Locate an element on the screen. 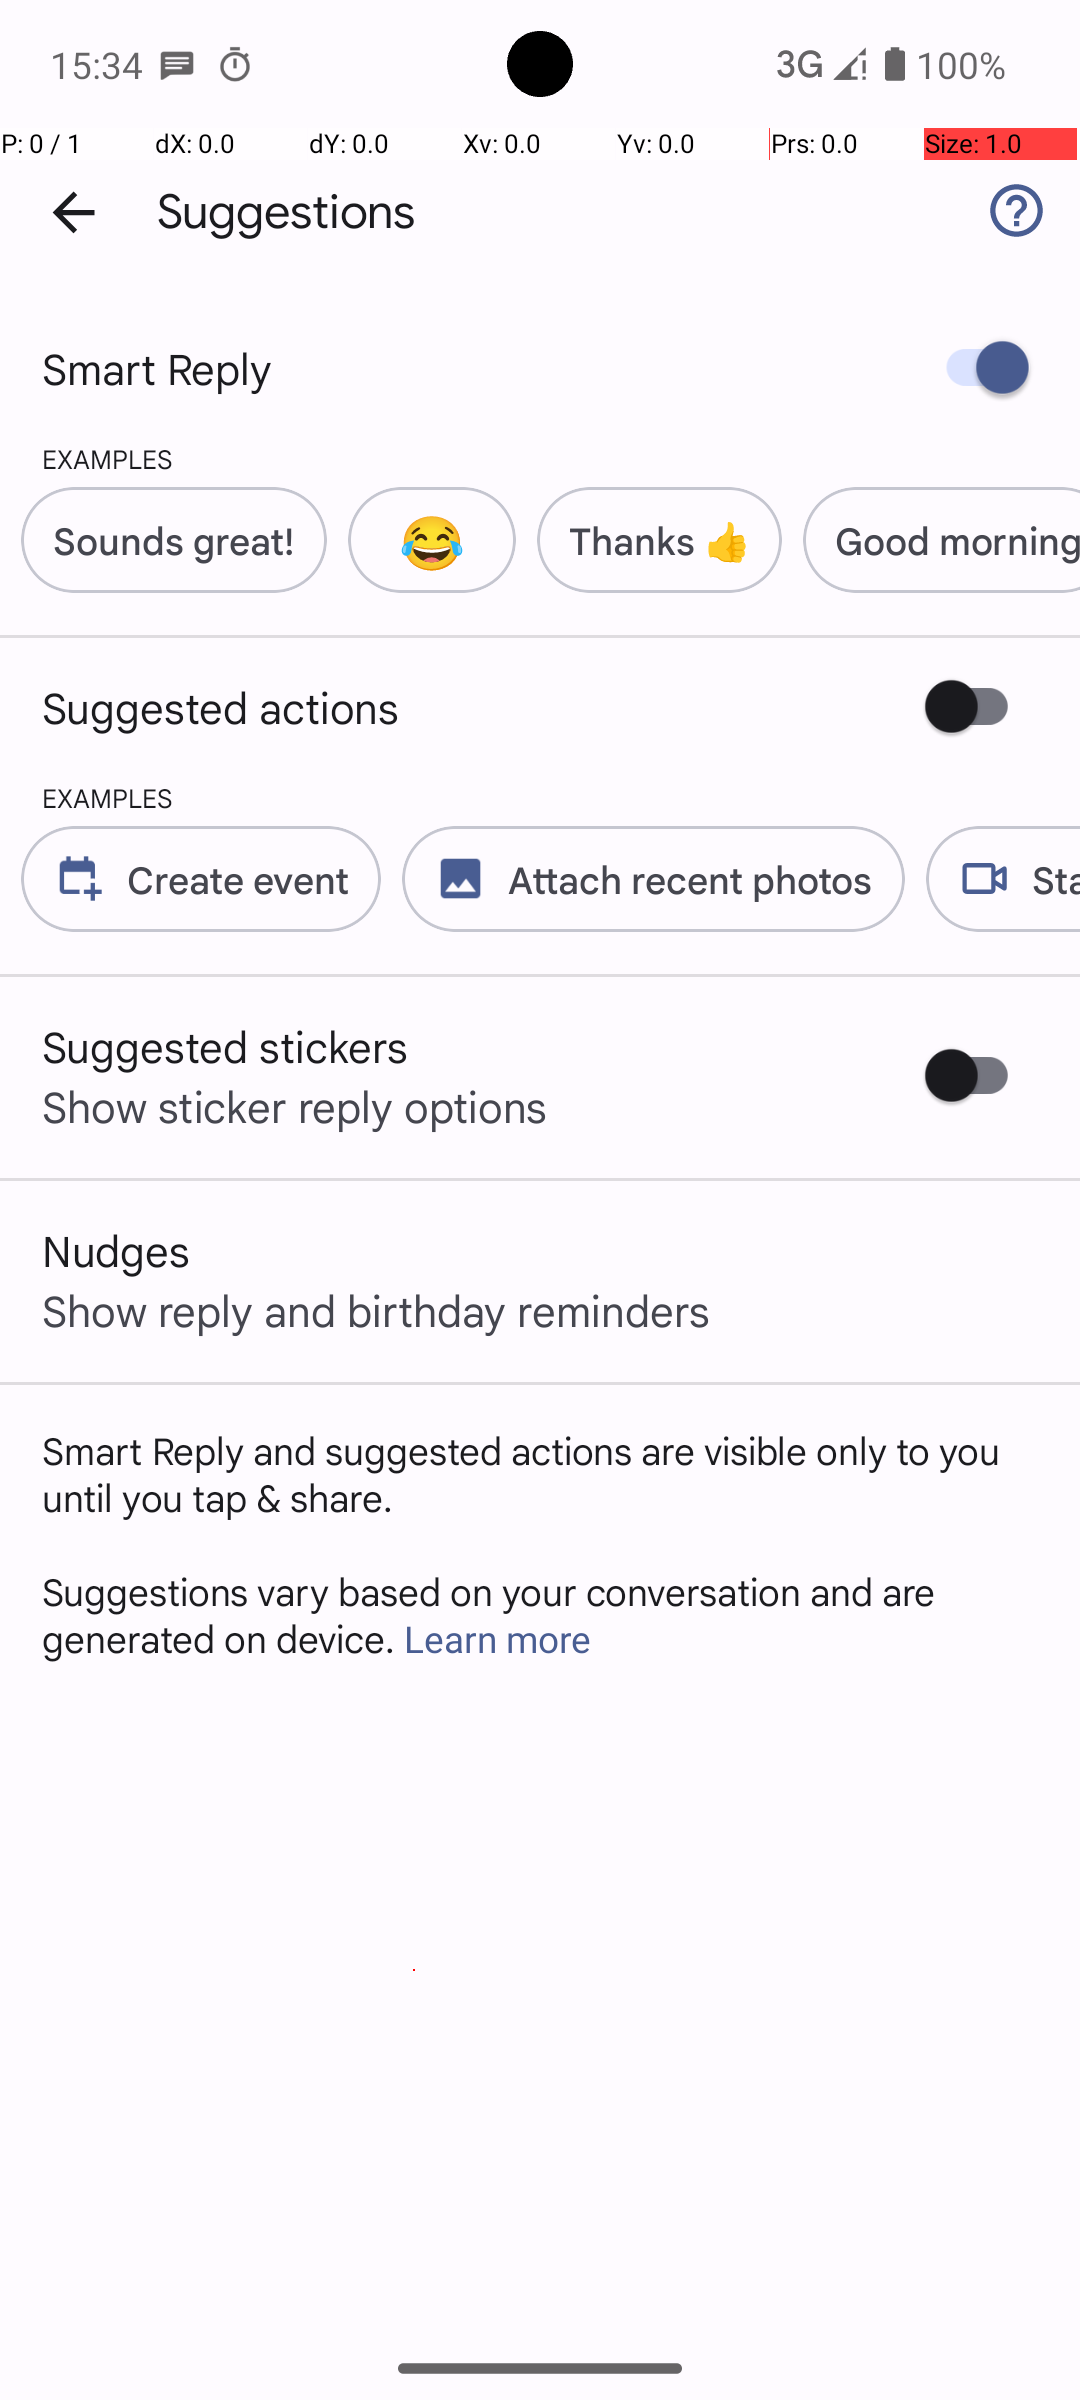 This screenshot has height=2400, width=1080. Suggested actions is located at coordinates (220, 707).